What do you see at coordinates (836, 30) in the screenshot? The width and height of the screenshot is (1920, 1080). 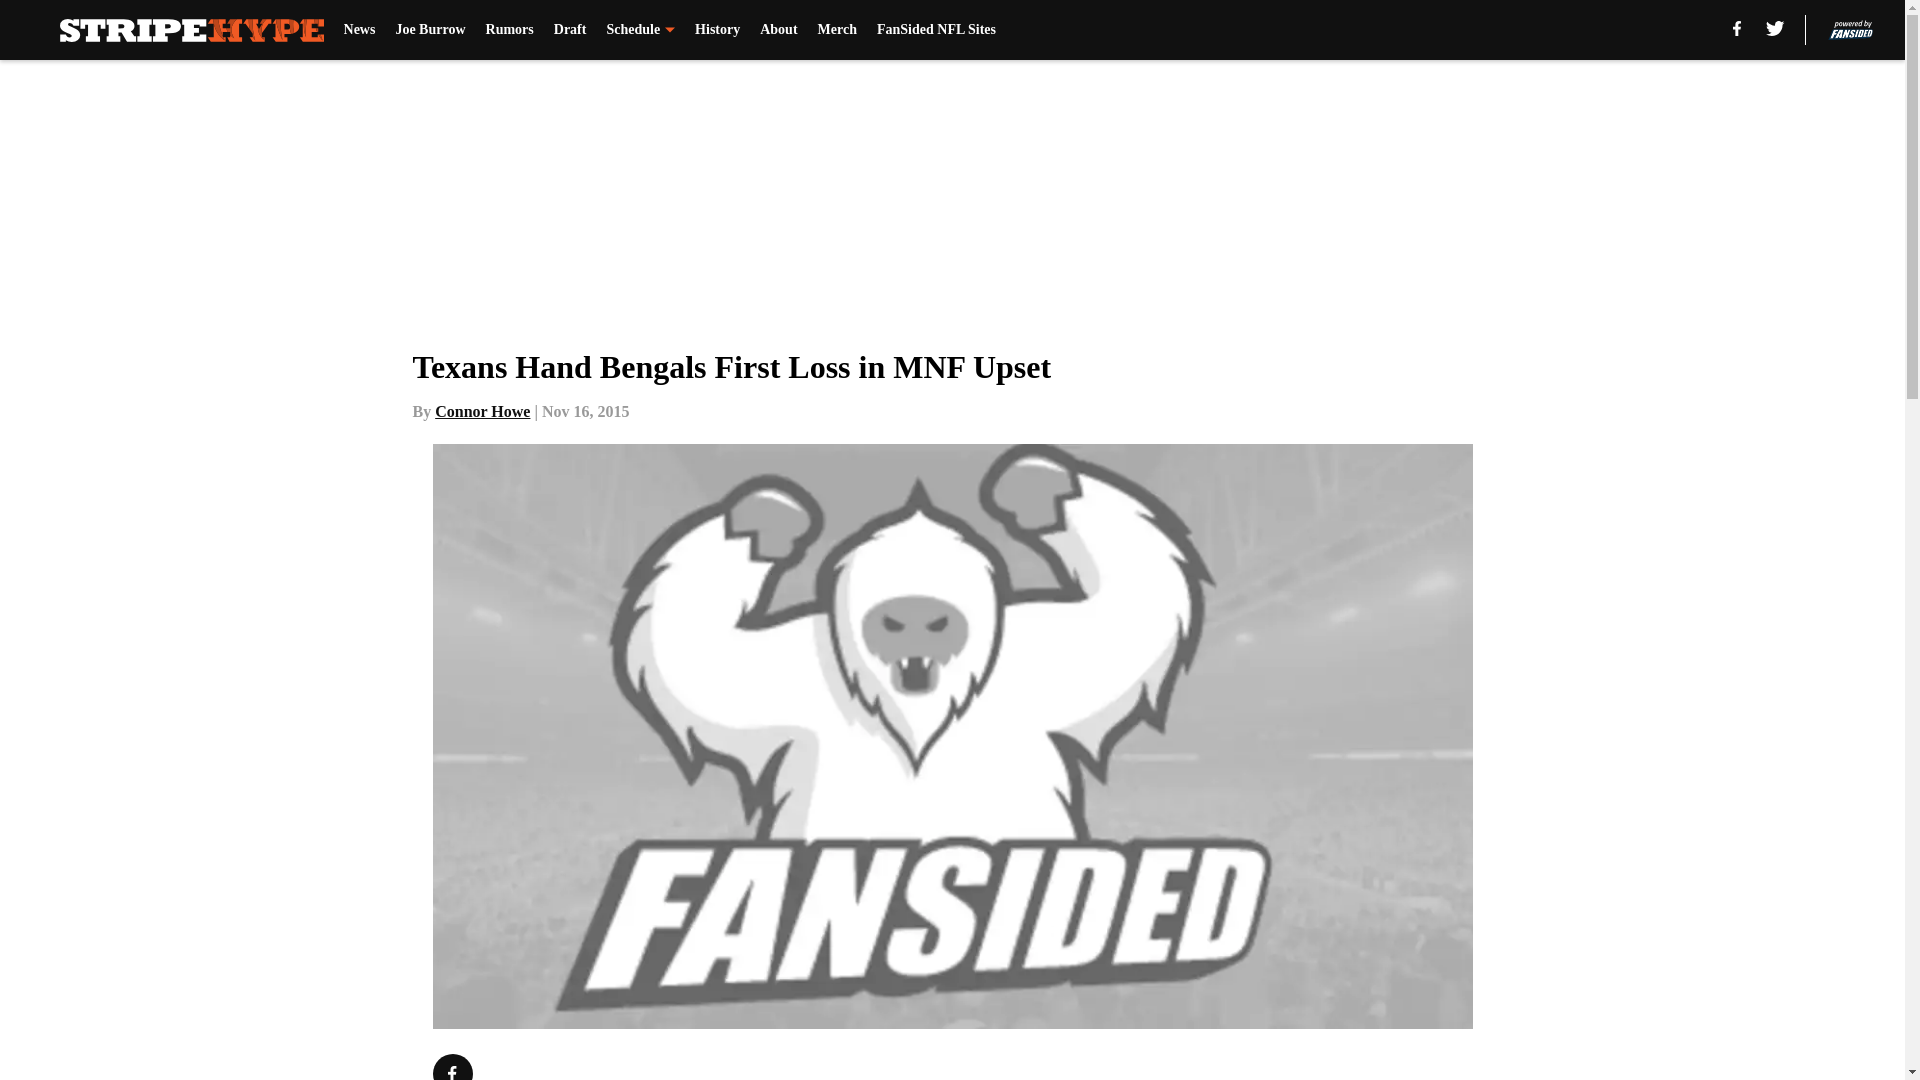 I see `Merch` at bounding box center [836, 30].